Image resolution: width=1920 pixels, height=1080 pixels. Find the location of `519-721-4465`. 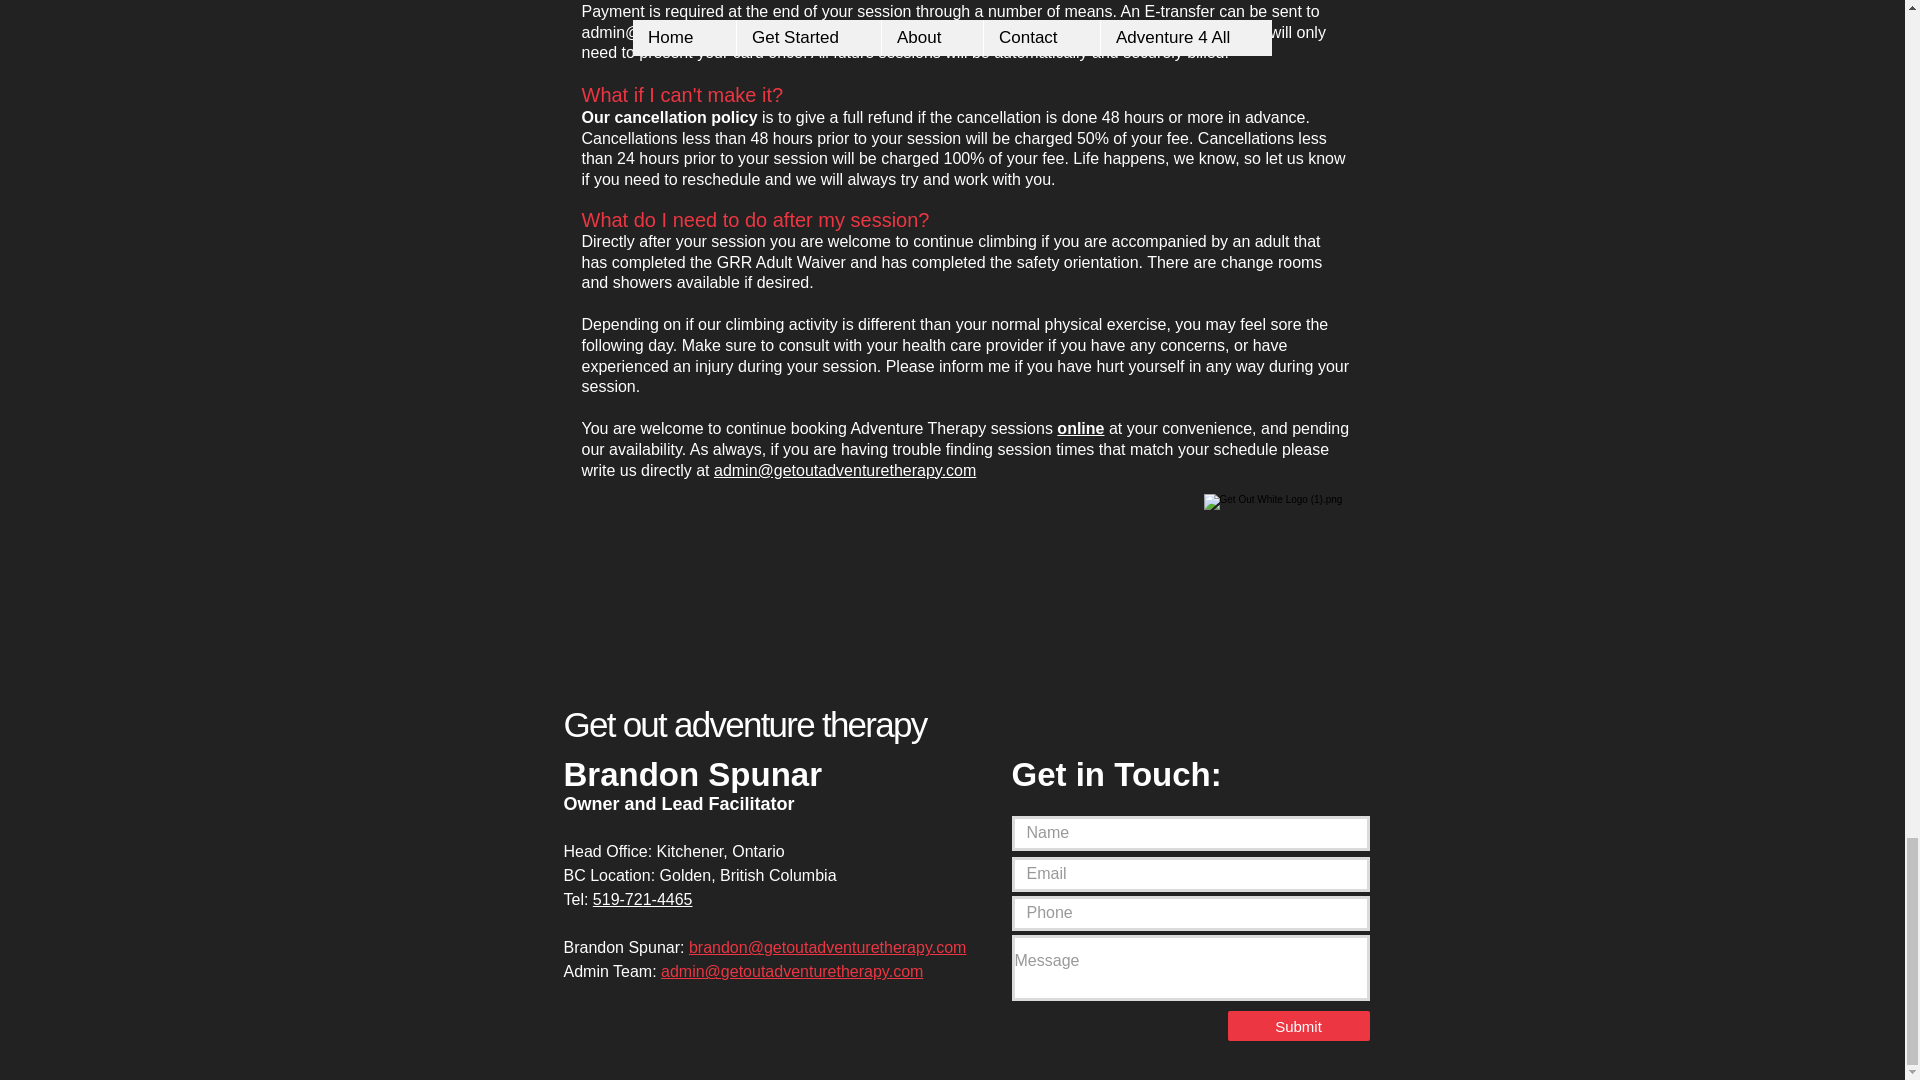

519-721-4465 is located at coordinates (643, 900).